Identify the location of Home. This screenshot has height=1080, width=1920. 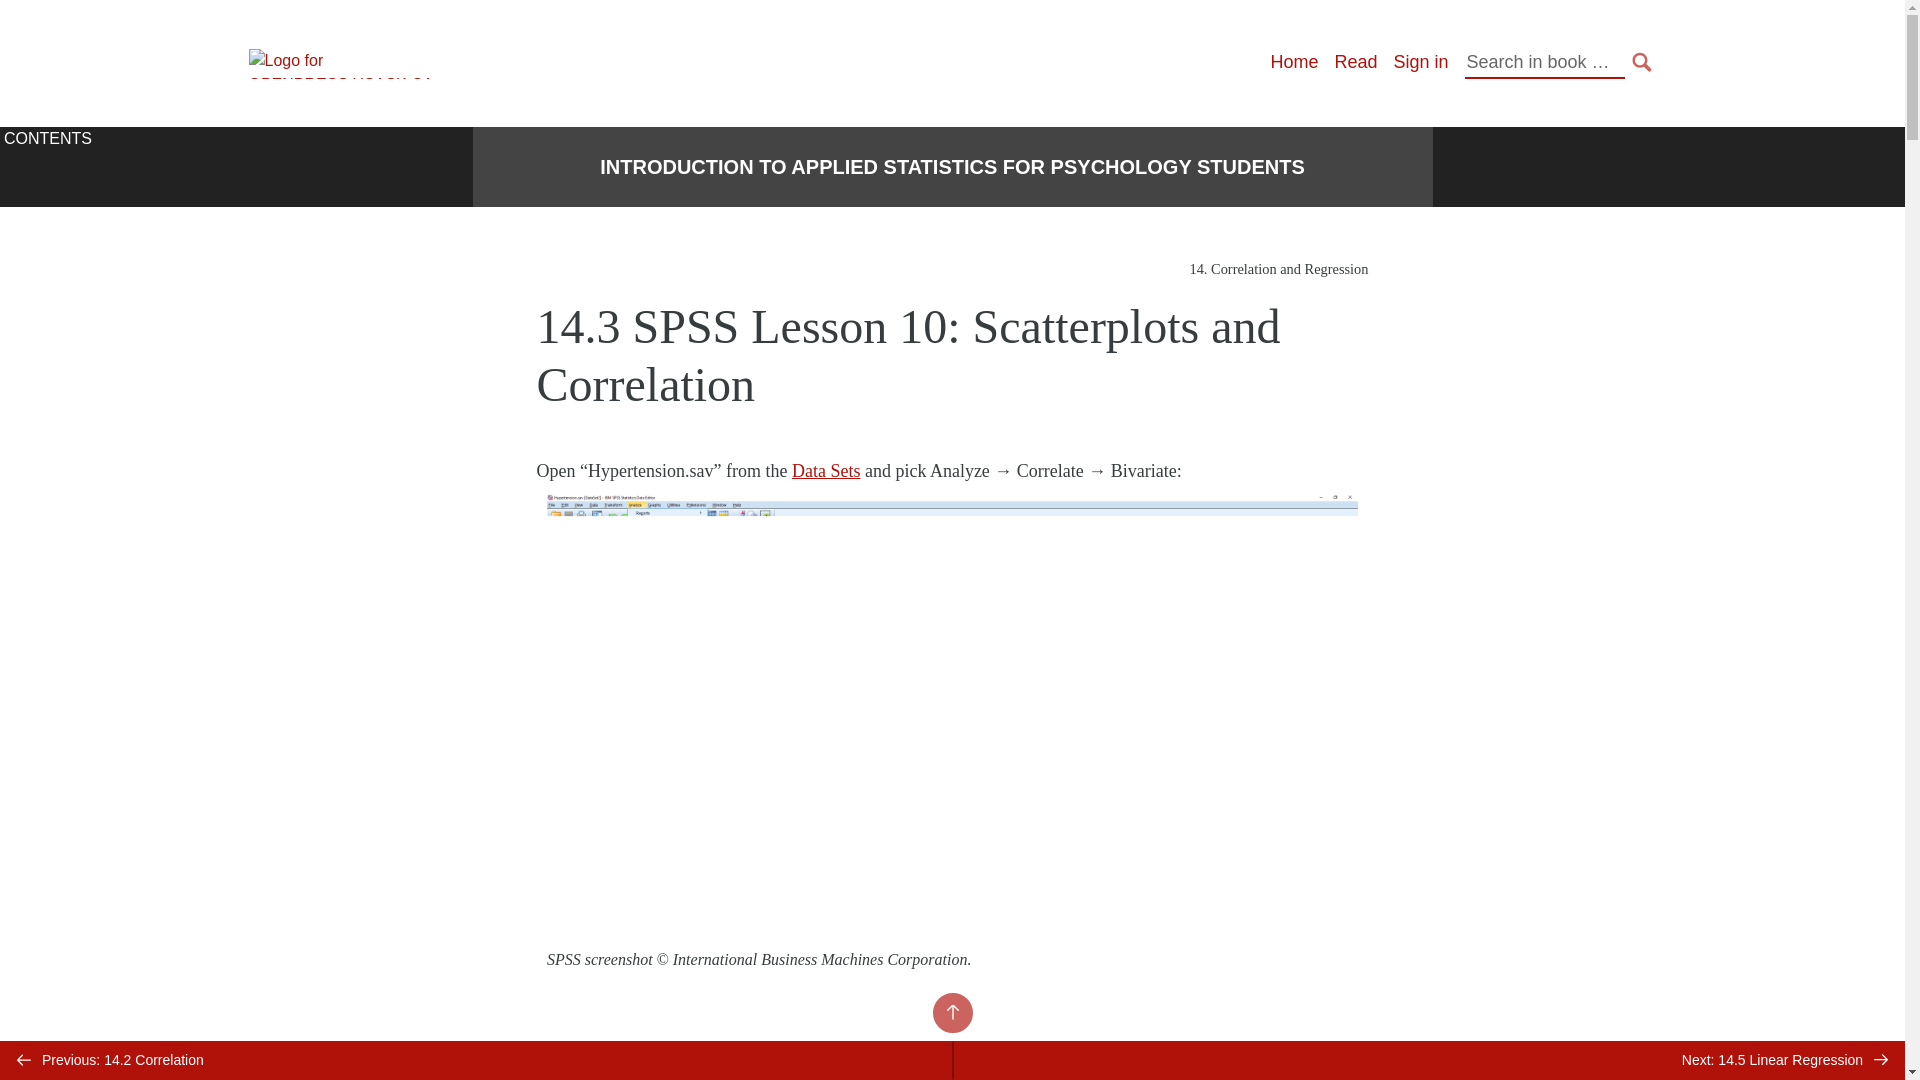
(1293, 62).